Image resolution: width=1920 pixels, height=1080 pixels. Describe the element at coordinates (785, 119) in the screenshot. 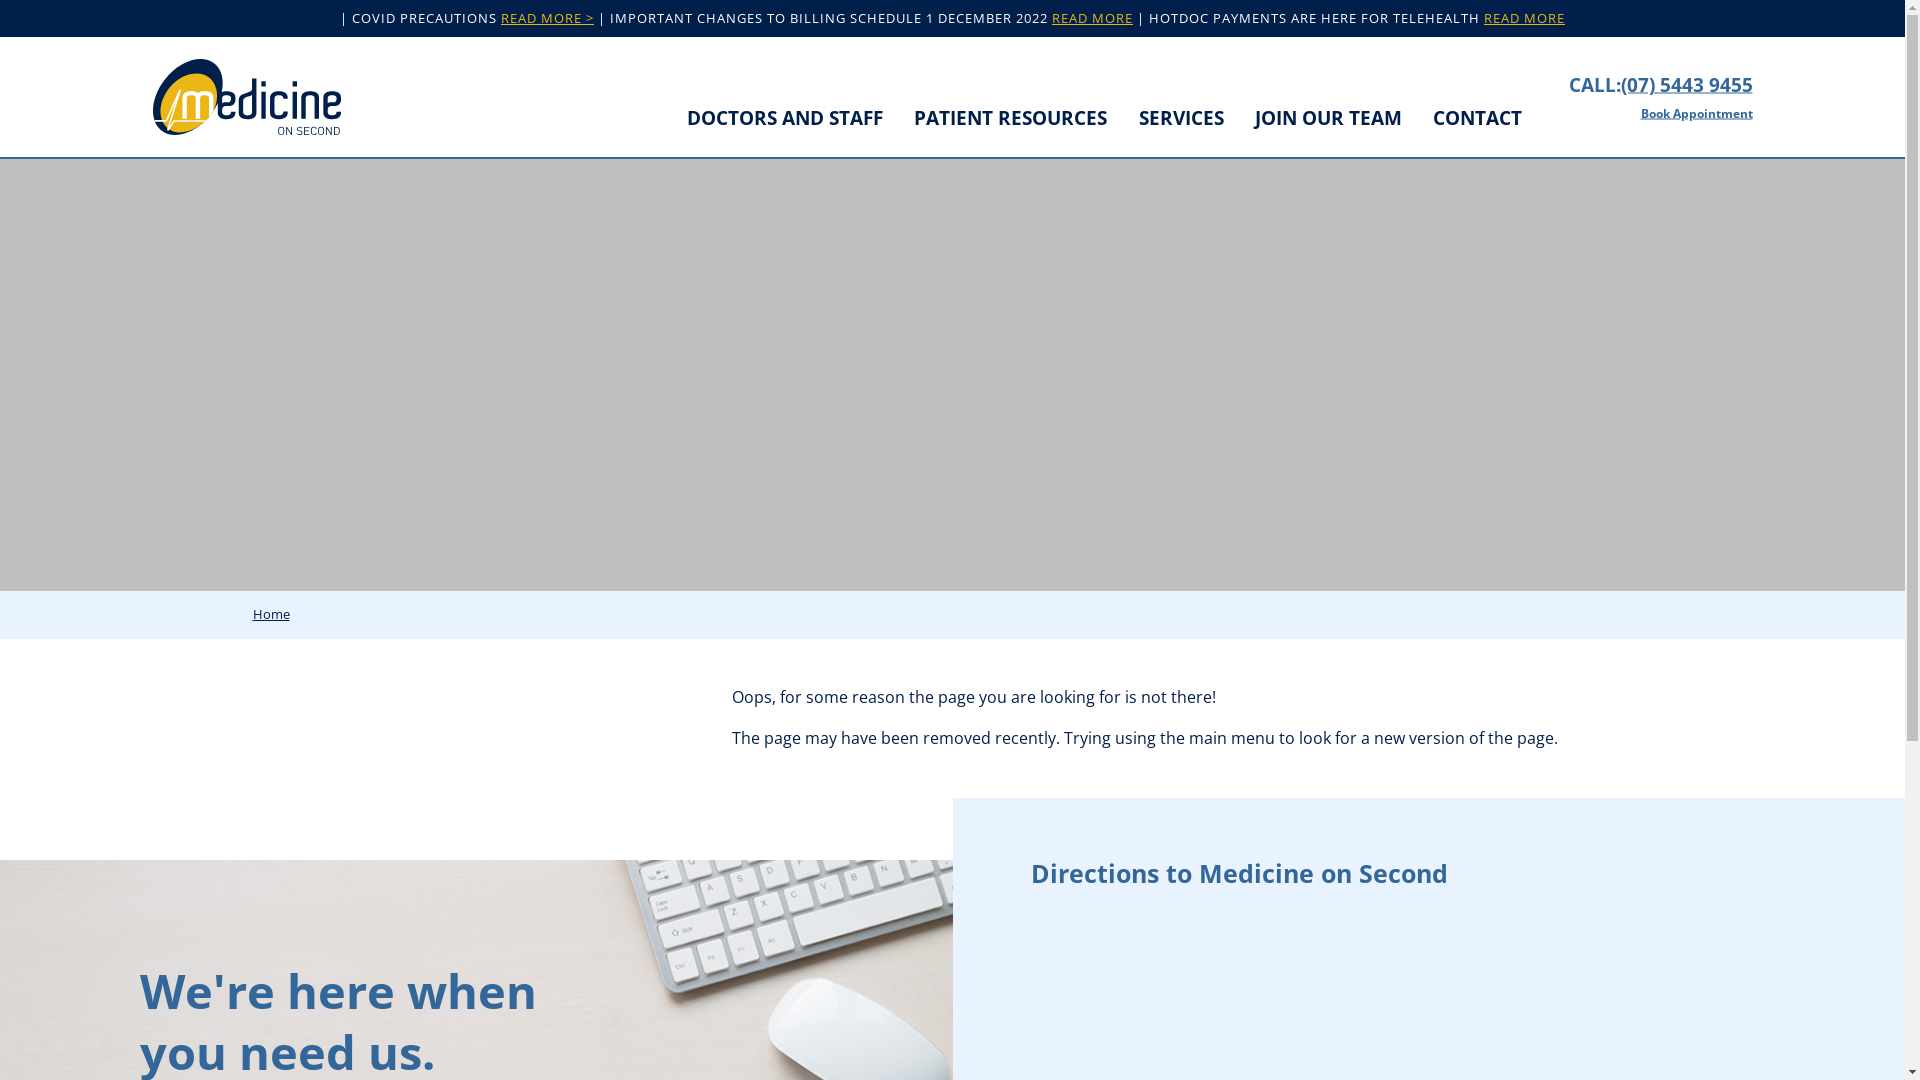

I see `DOCTORS AND STAFF` at that location.